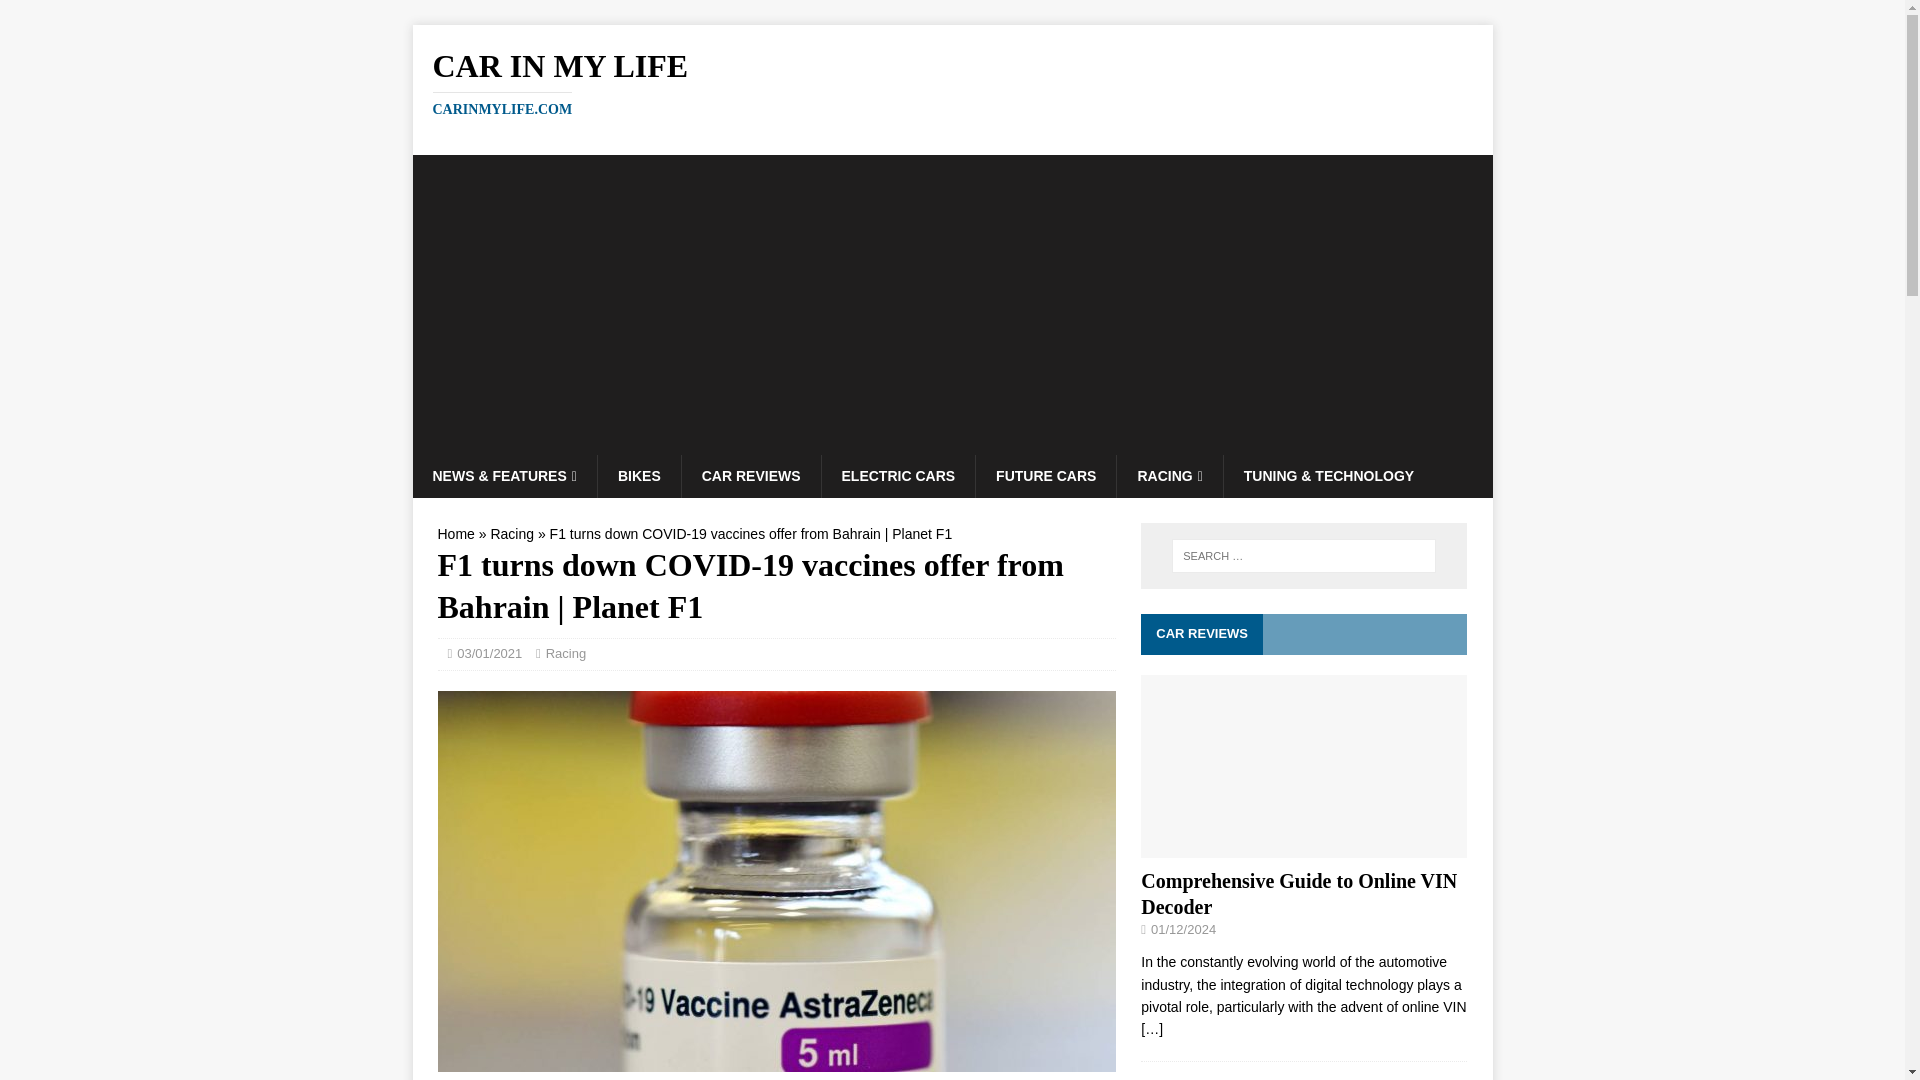  What do you see at coordinates (456, 534) in the screenshot?
I see `Home` at bounding box center [456, 534].